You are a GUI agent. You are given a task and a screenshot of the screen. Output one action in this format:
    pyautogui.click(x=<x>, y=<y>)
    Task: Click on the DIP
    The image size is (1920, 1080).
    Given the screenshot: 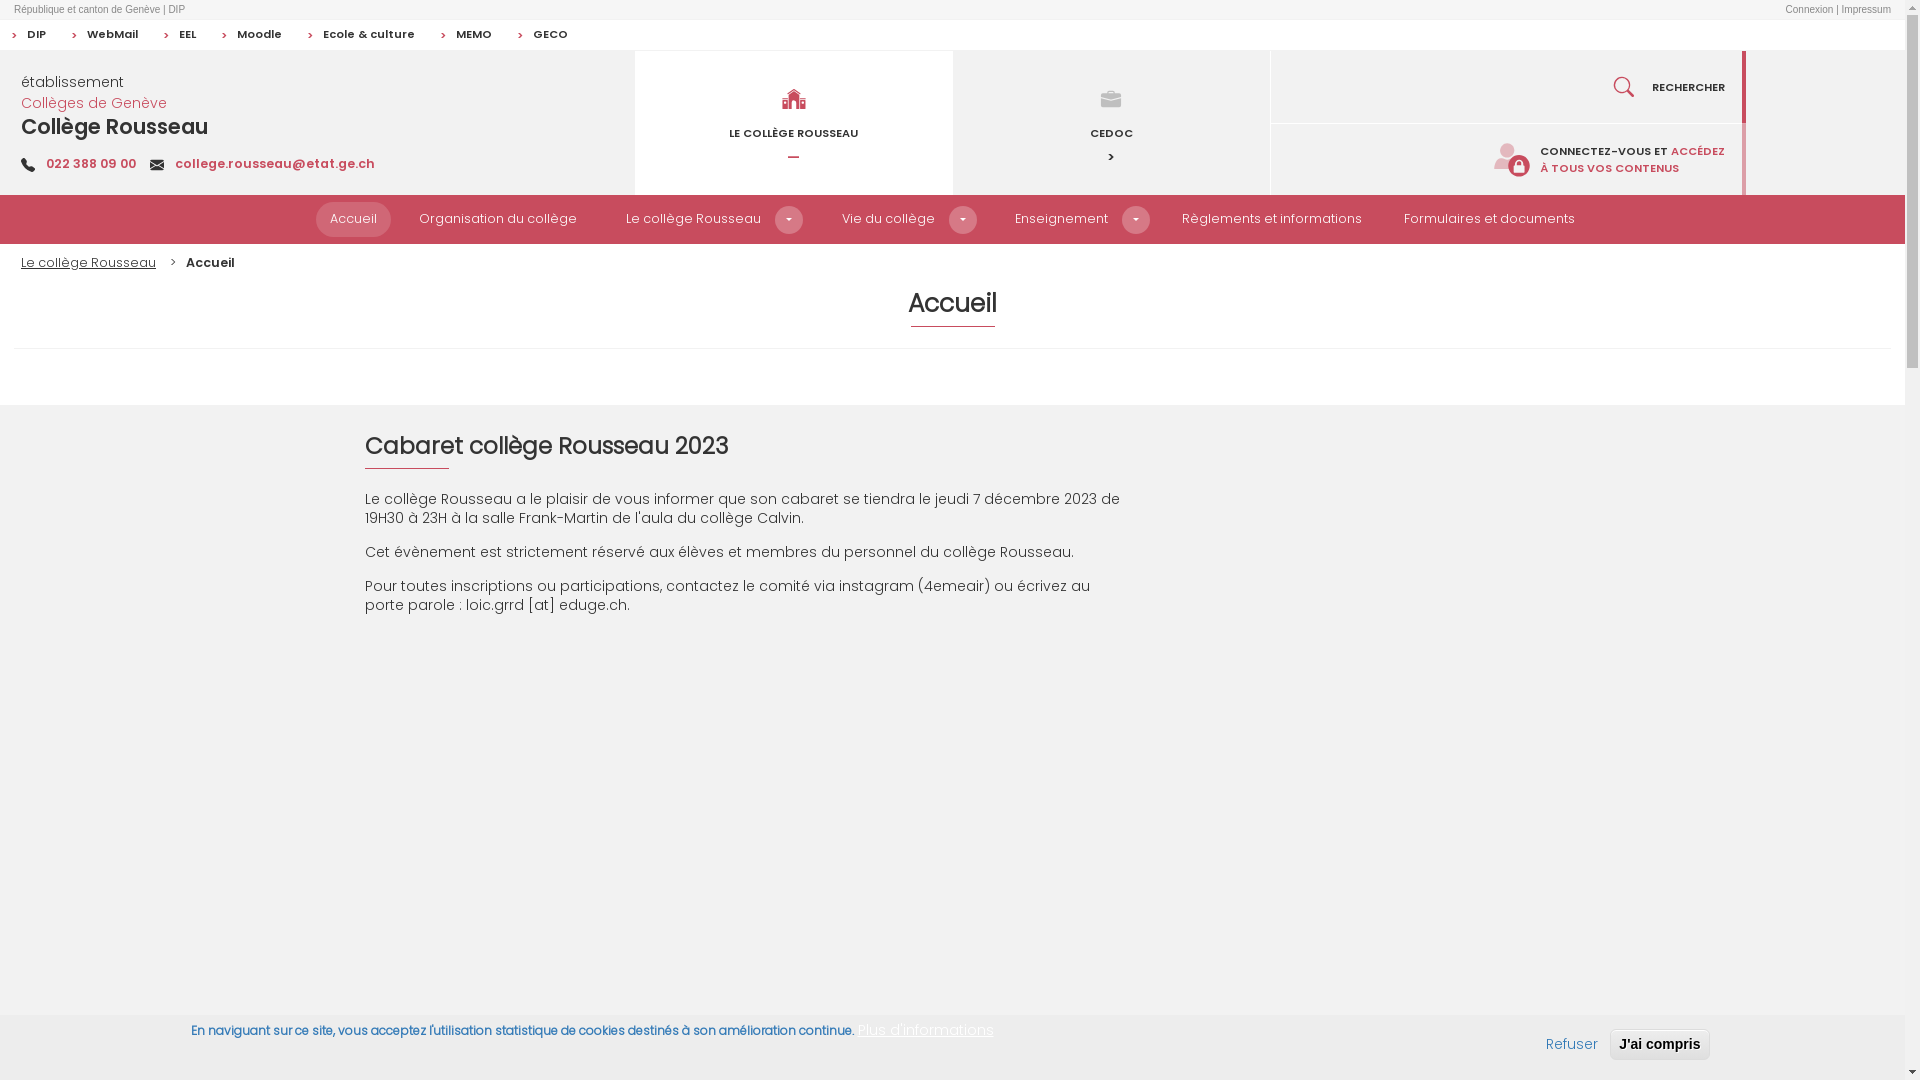 What is the action you would take?
    pyautogui.click(x=28, y=35)
    